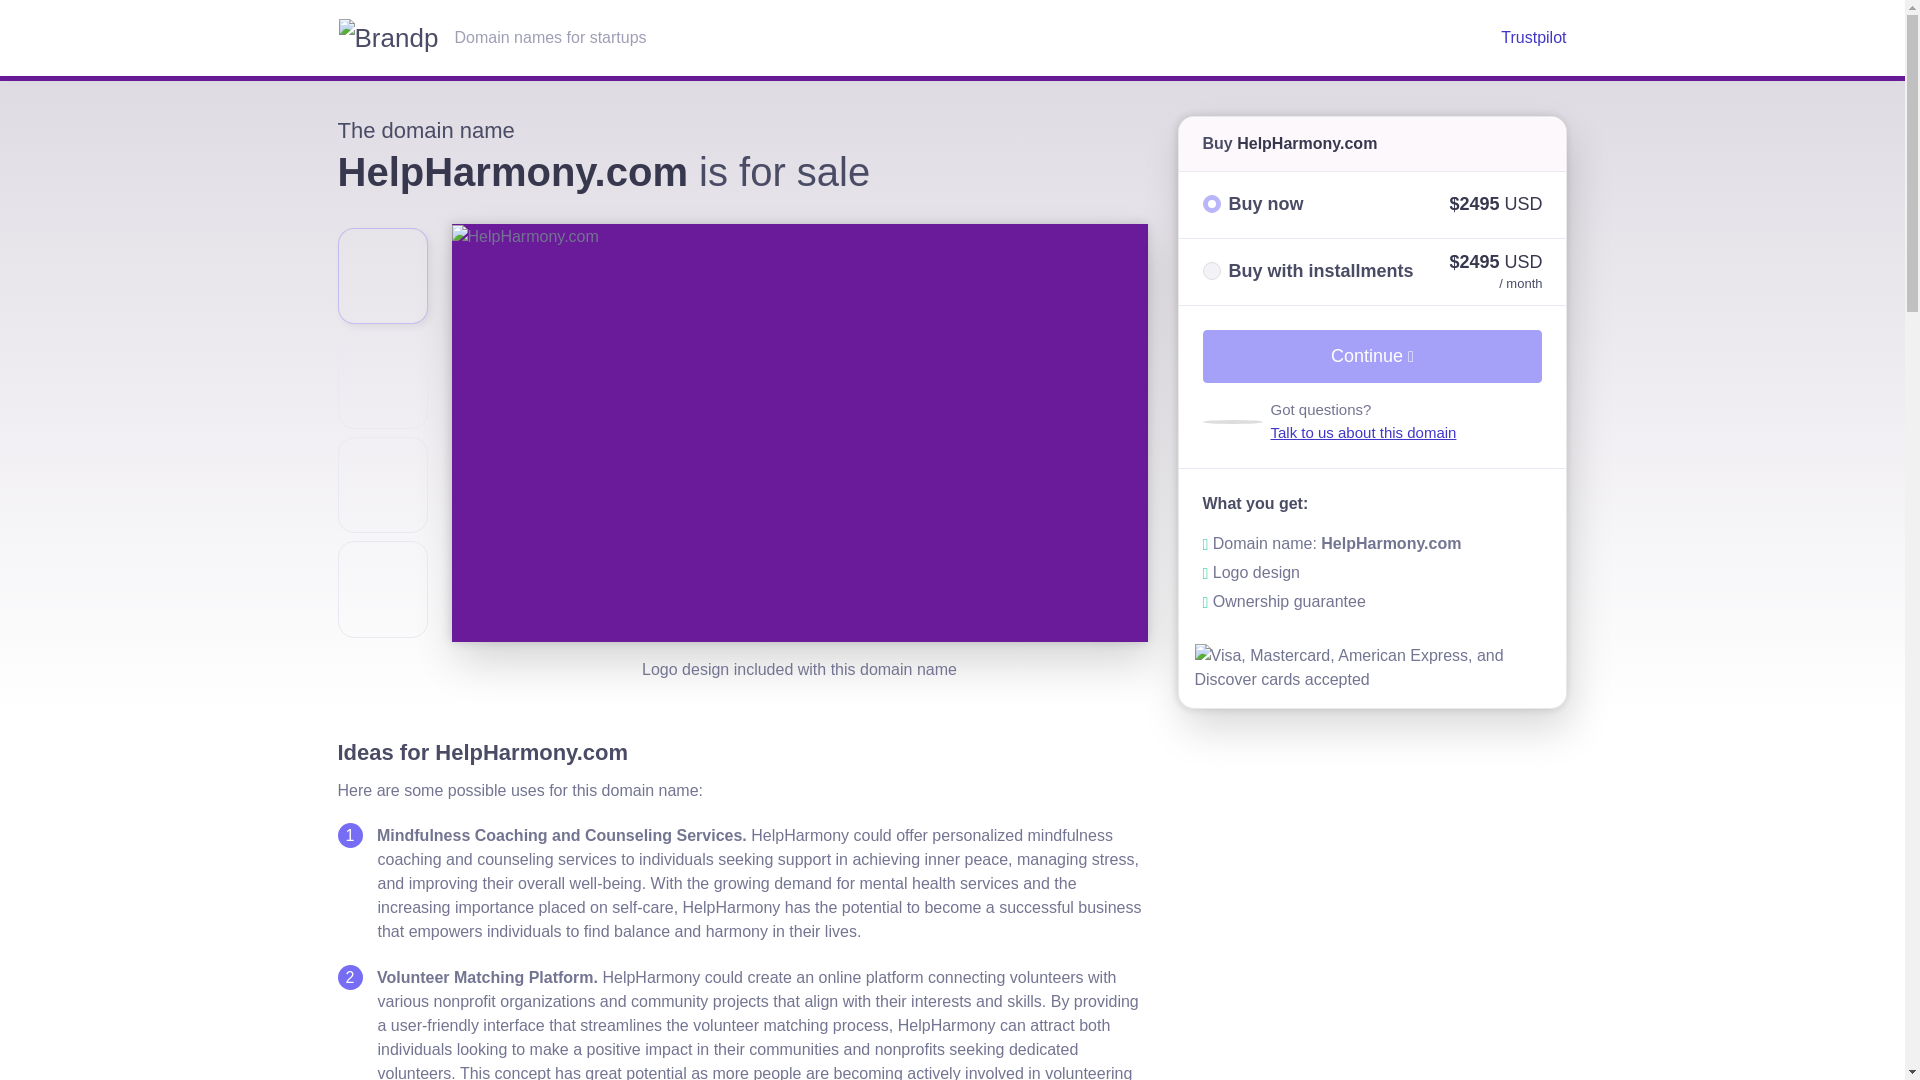  I want to click on installments, so click(1210, 270).